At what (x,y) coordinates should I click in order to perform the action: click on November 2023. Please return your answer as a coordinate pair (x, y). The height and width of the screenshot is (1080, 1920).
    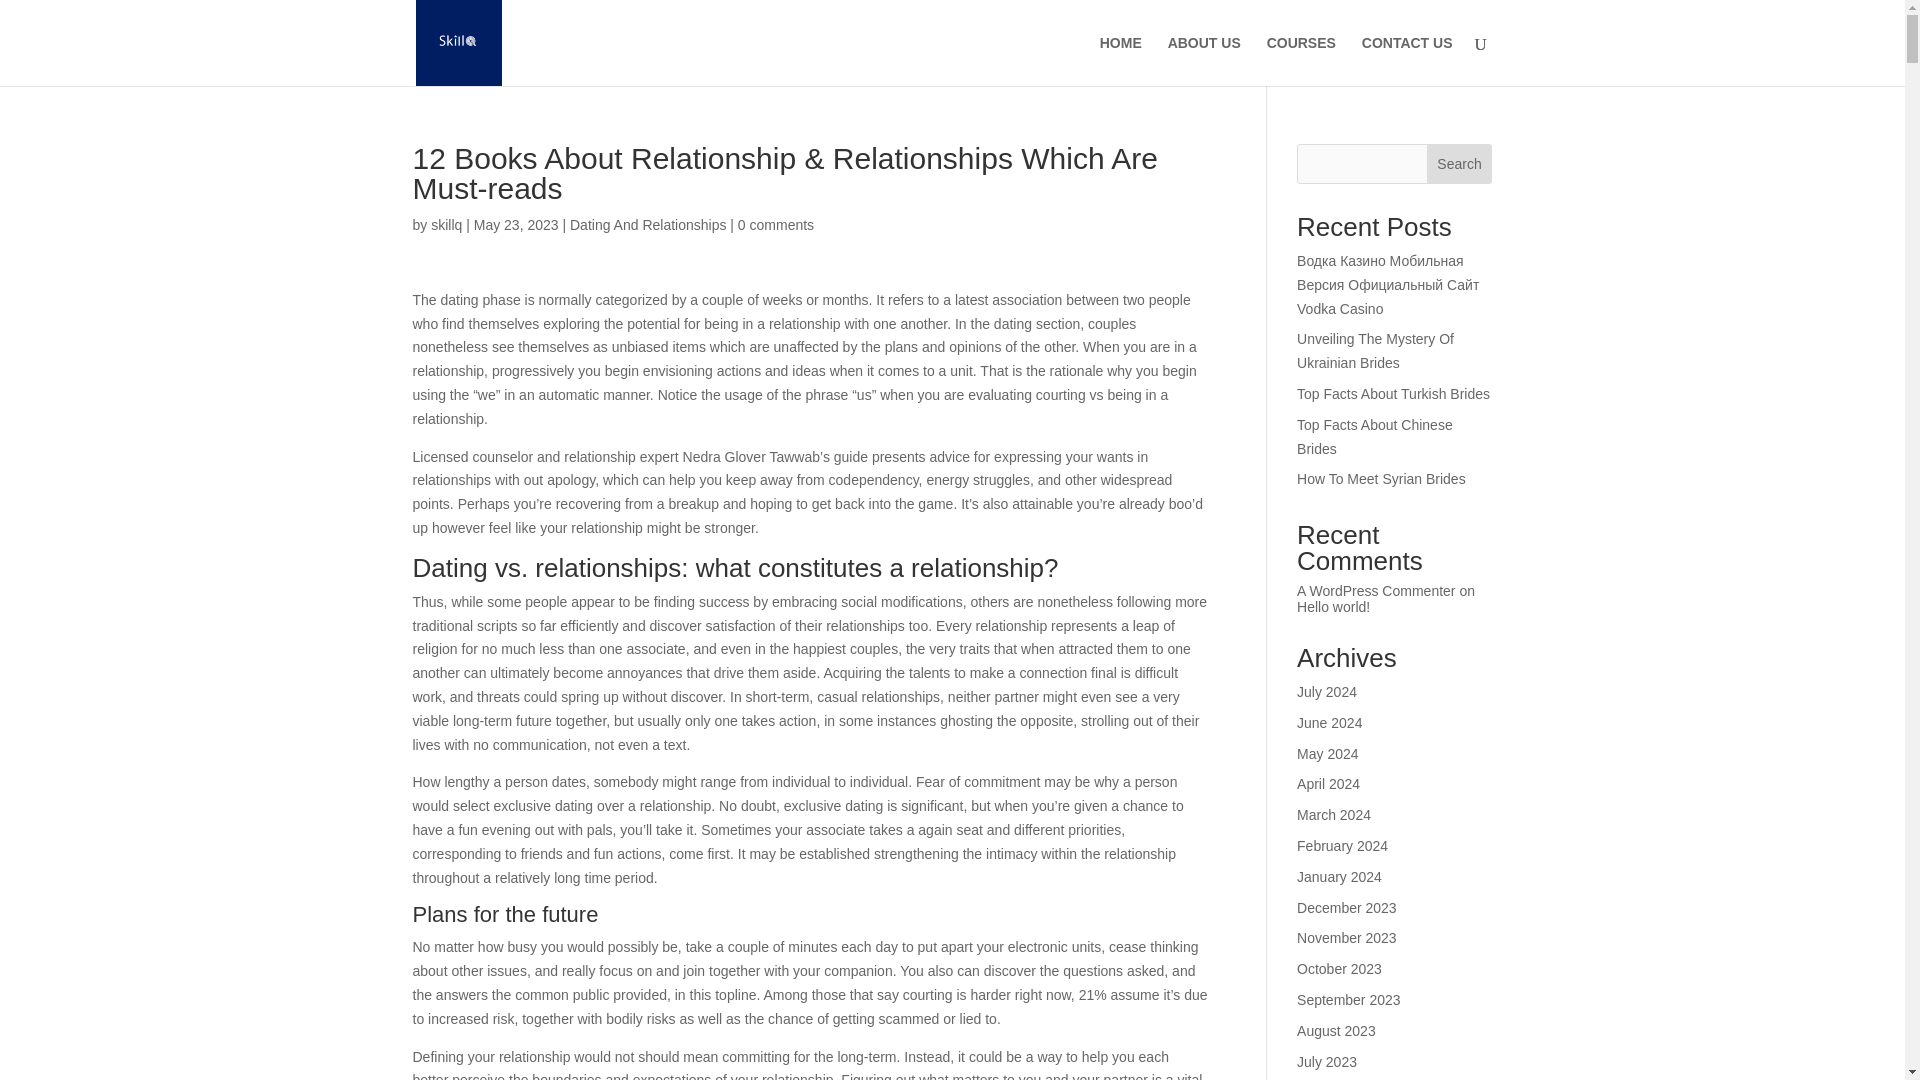
    Looking at the image, I should click on (1347, 938).